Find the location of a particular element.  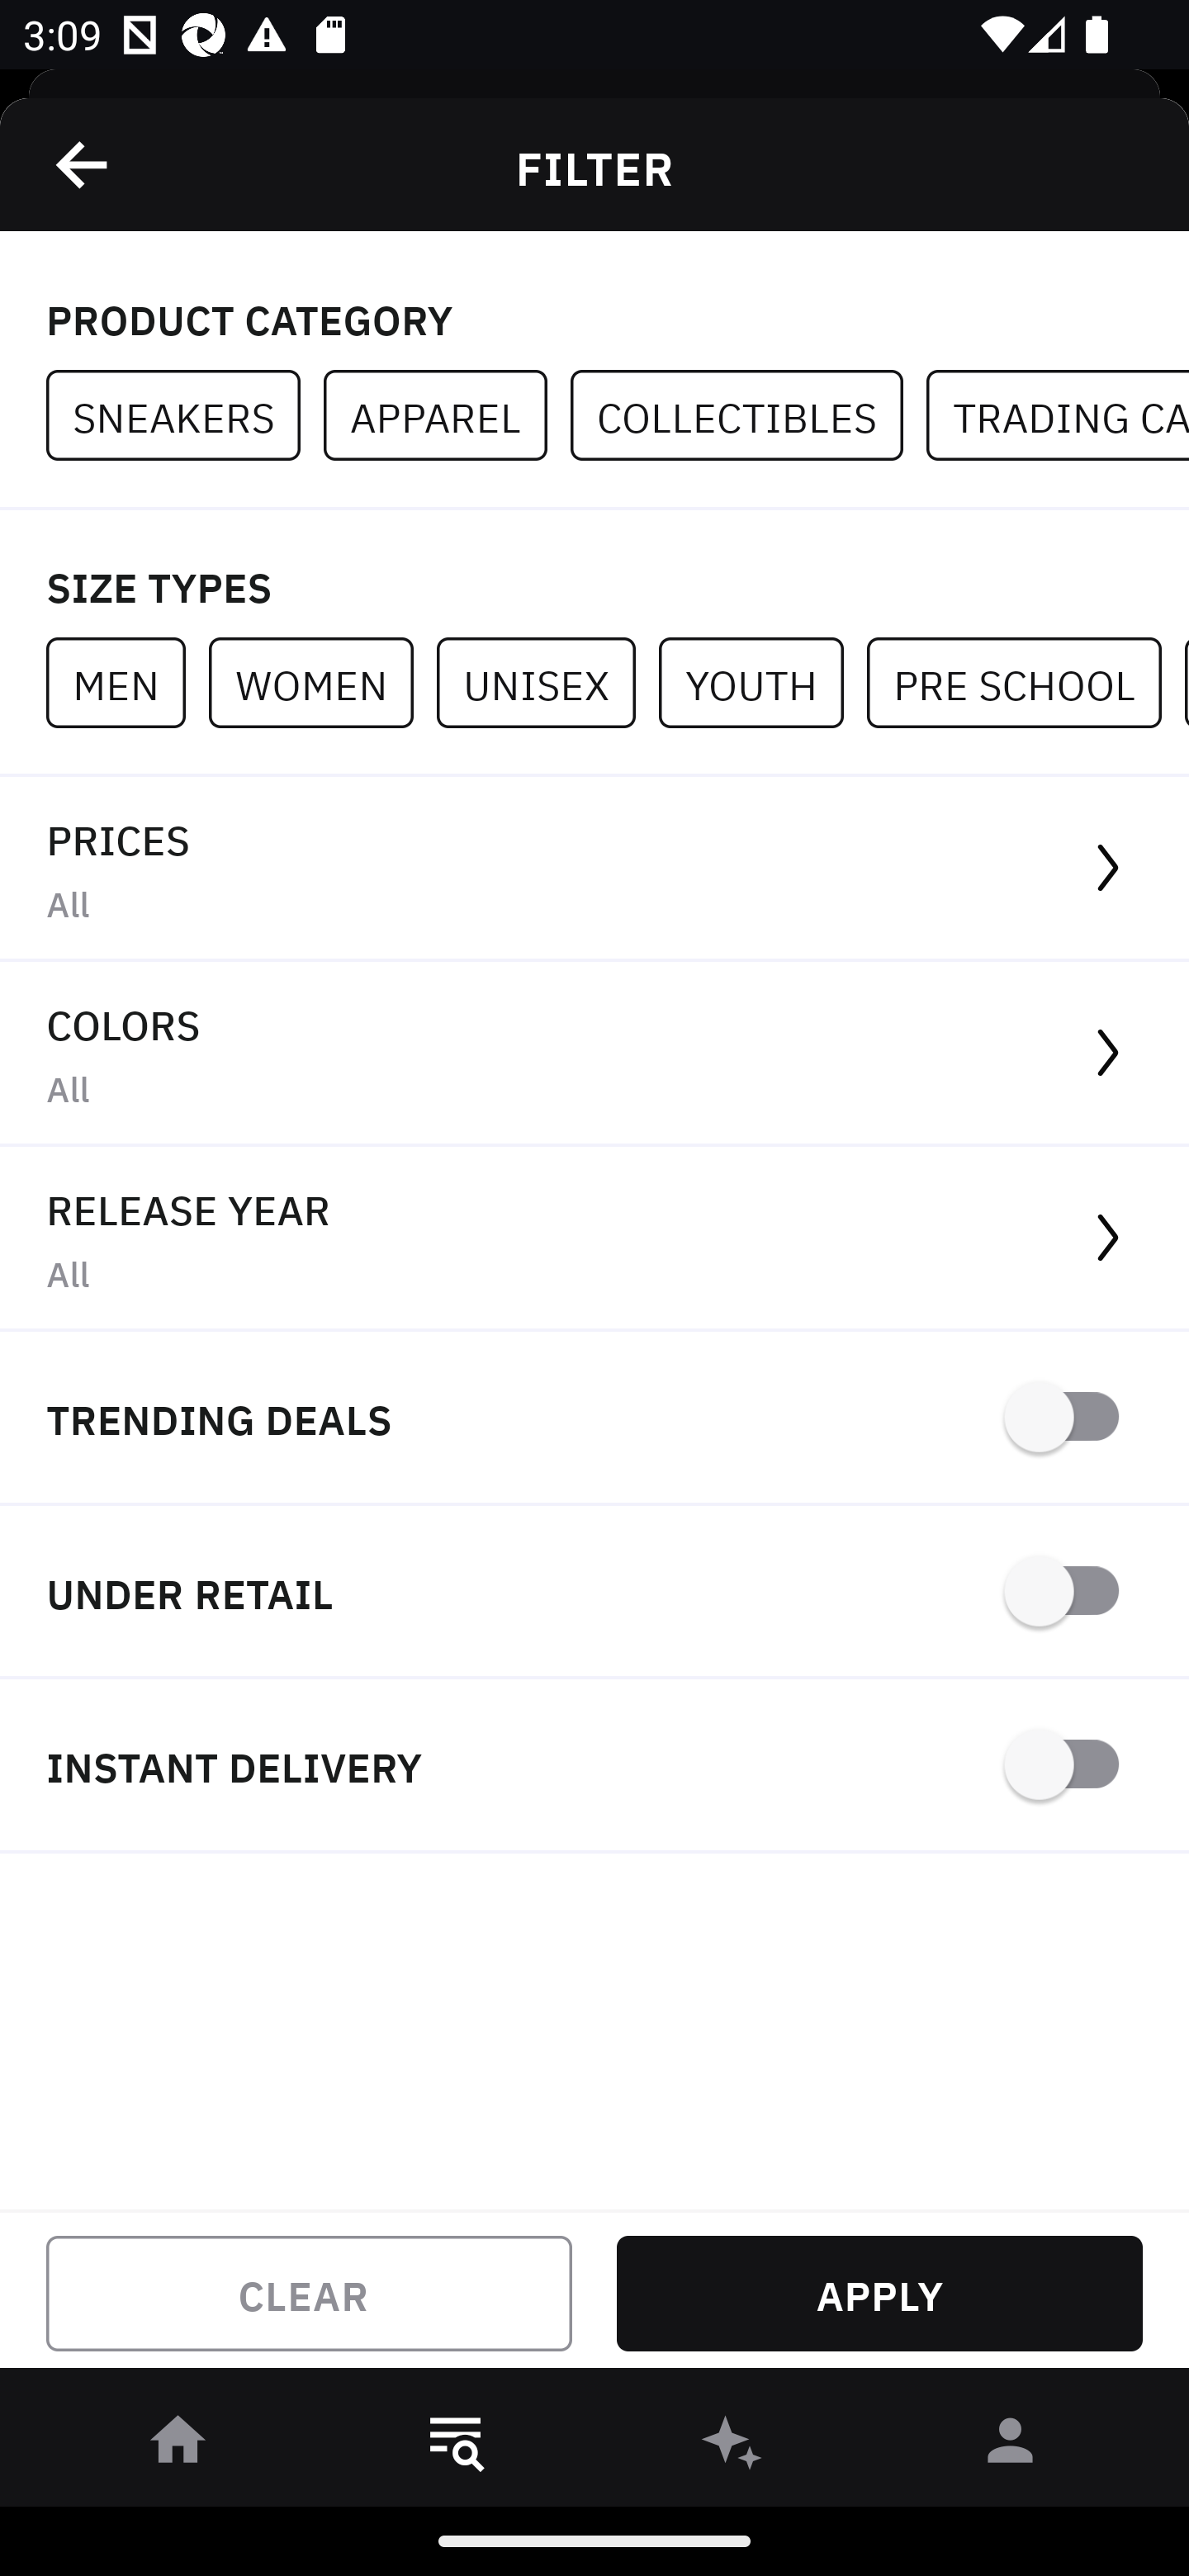

MEN is located at coordinates (127, 682).